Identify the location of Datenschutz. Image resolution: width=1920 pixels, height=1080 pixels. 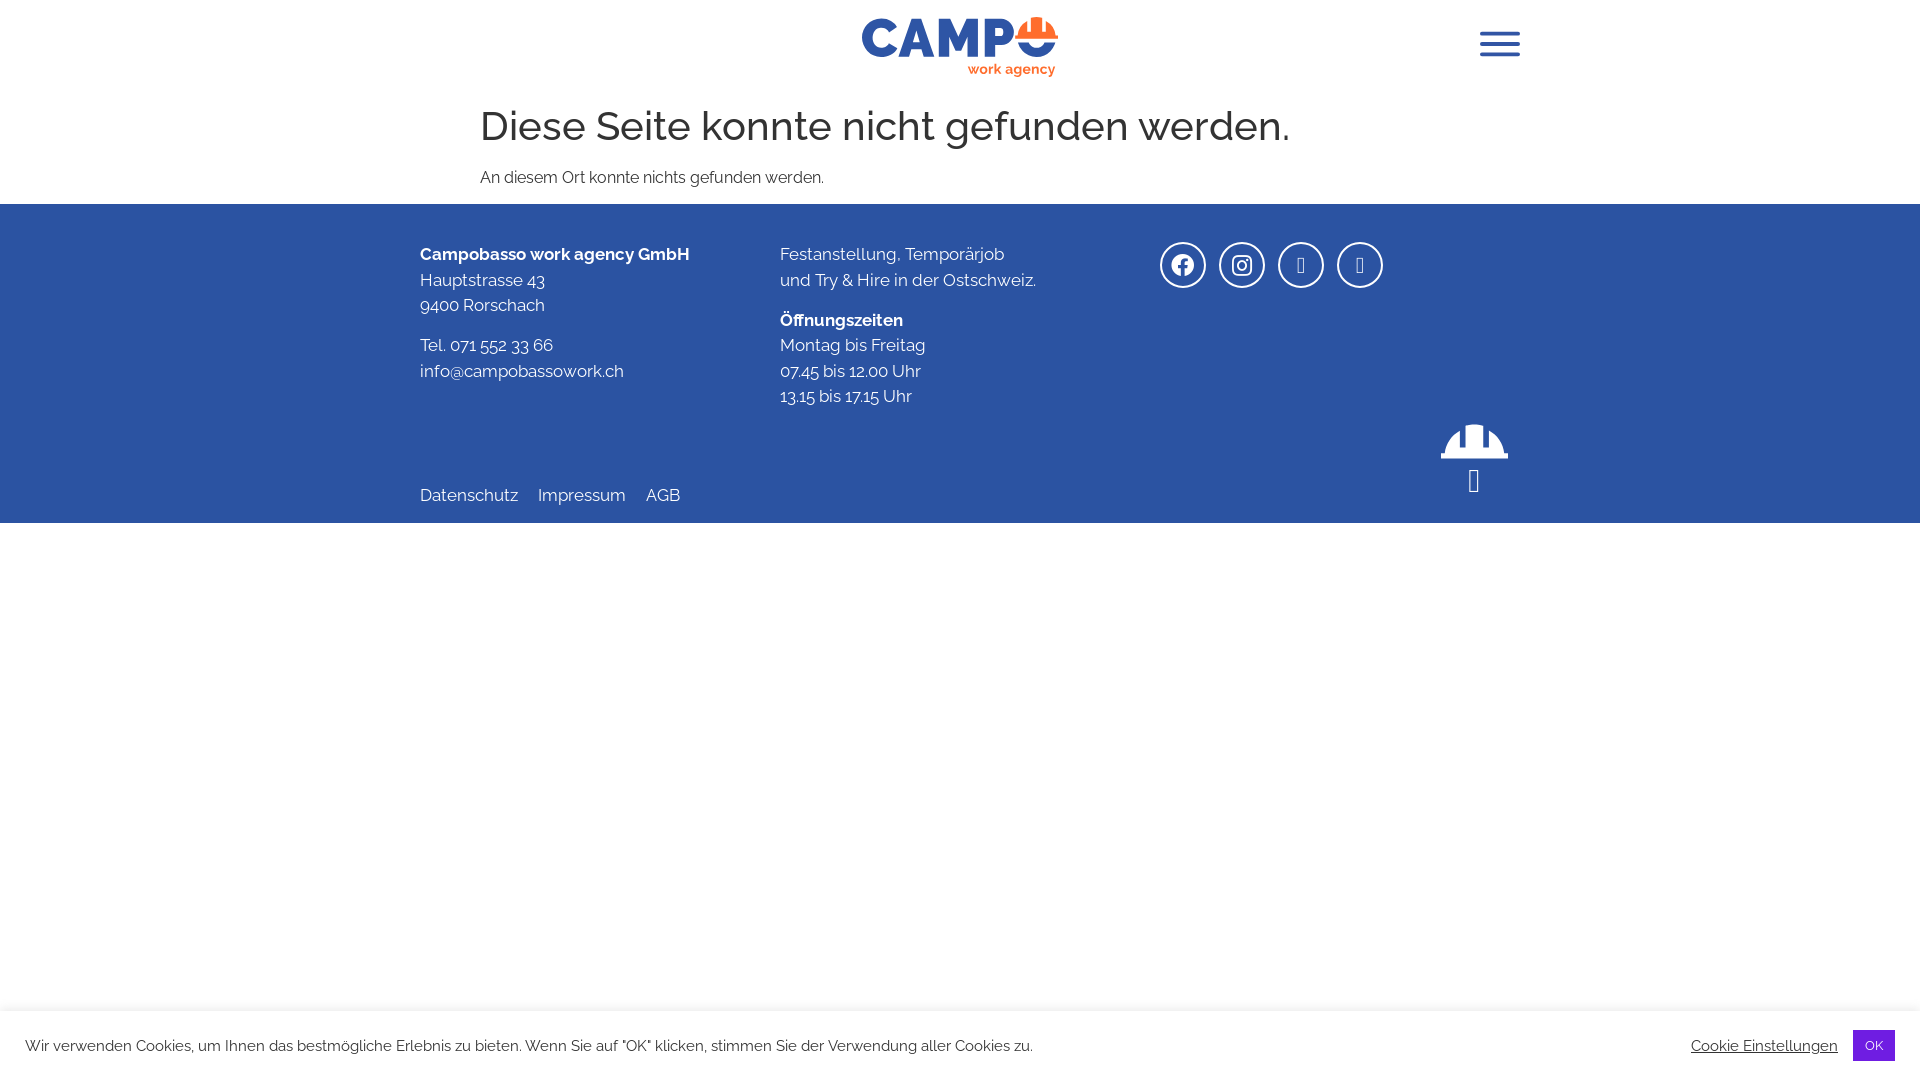
(479, 496).